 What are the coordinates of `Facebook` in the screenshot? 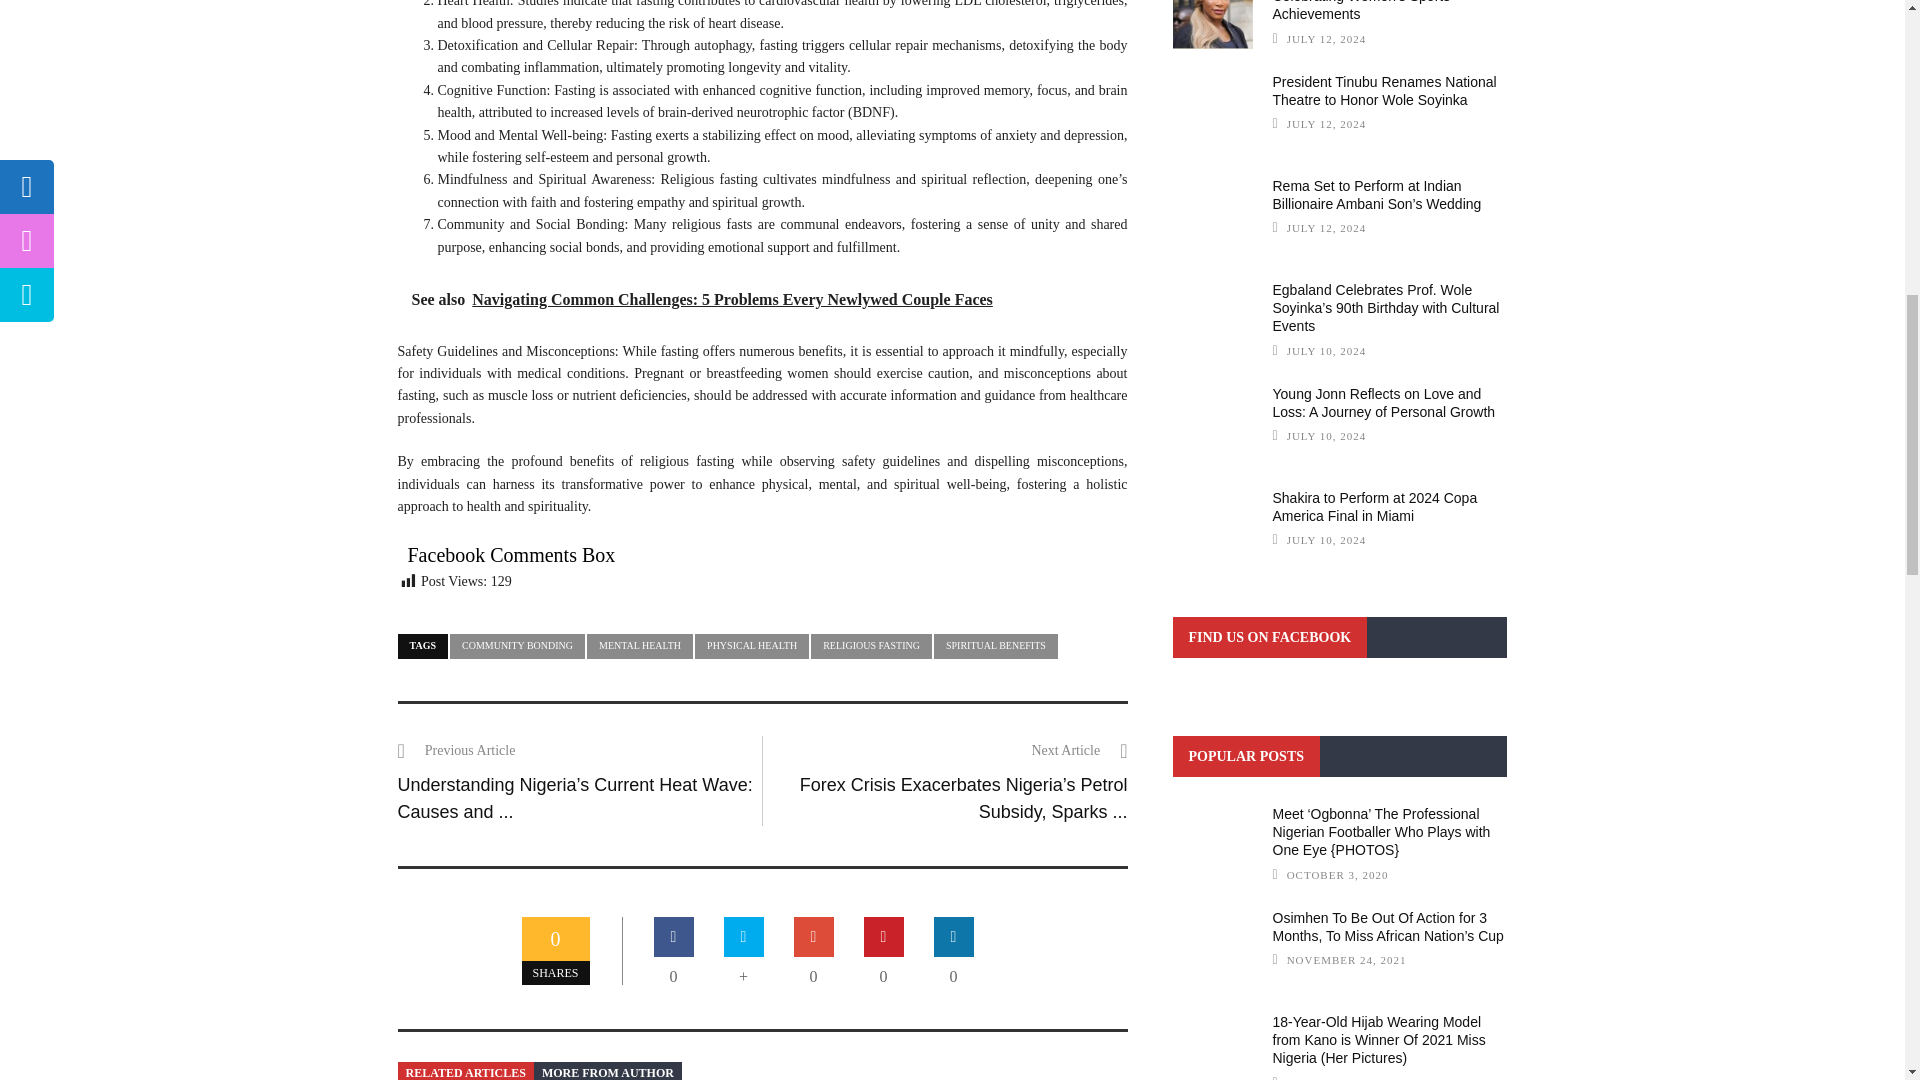 It's located at (674, 936).